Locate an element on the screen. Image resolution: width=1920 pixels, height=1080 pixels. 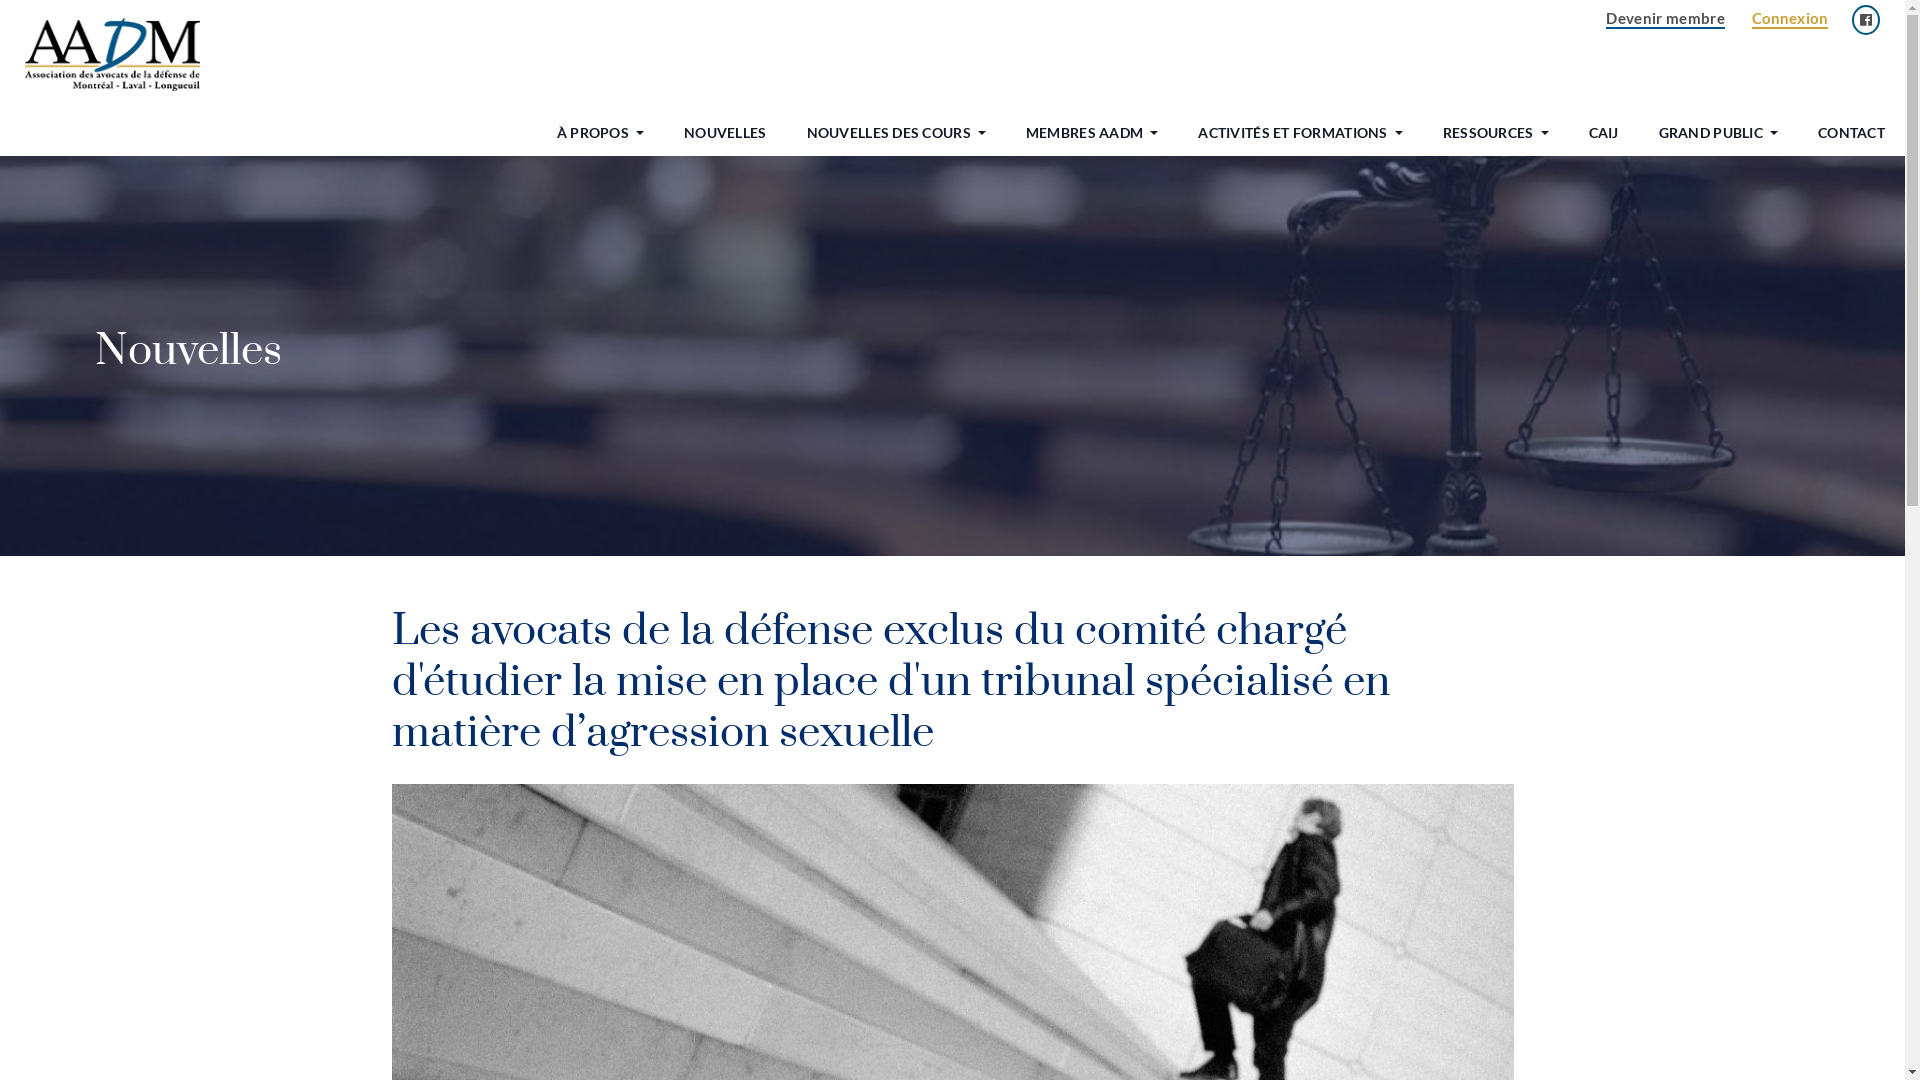
Devenir membre is located at coordinates (1666, 18).